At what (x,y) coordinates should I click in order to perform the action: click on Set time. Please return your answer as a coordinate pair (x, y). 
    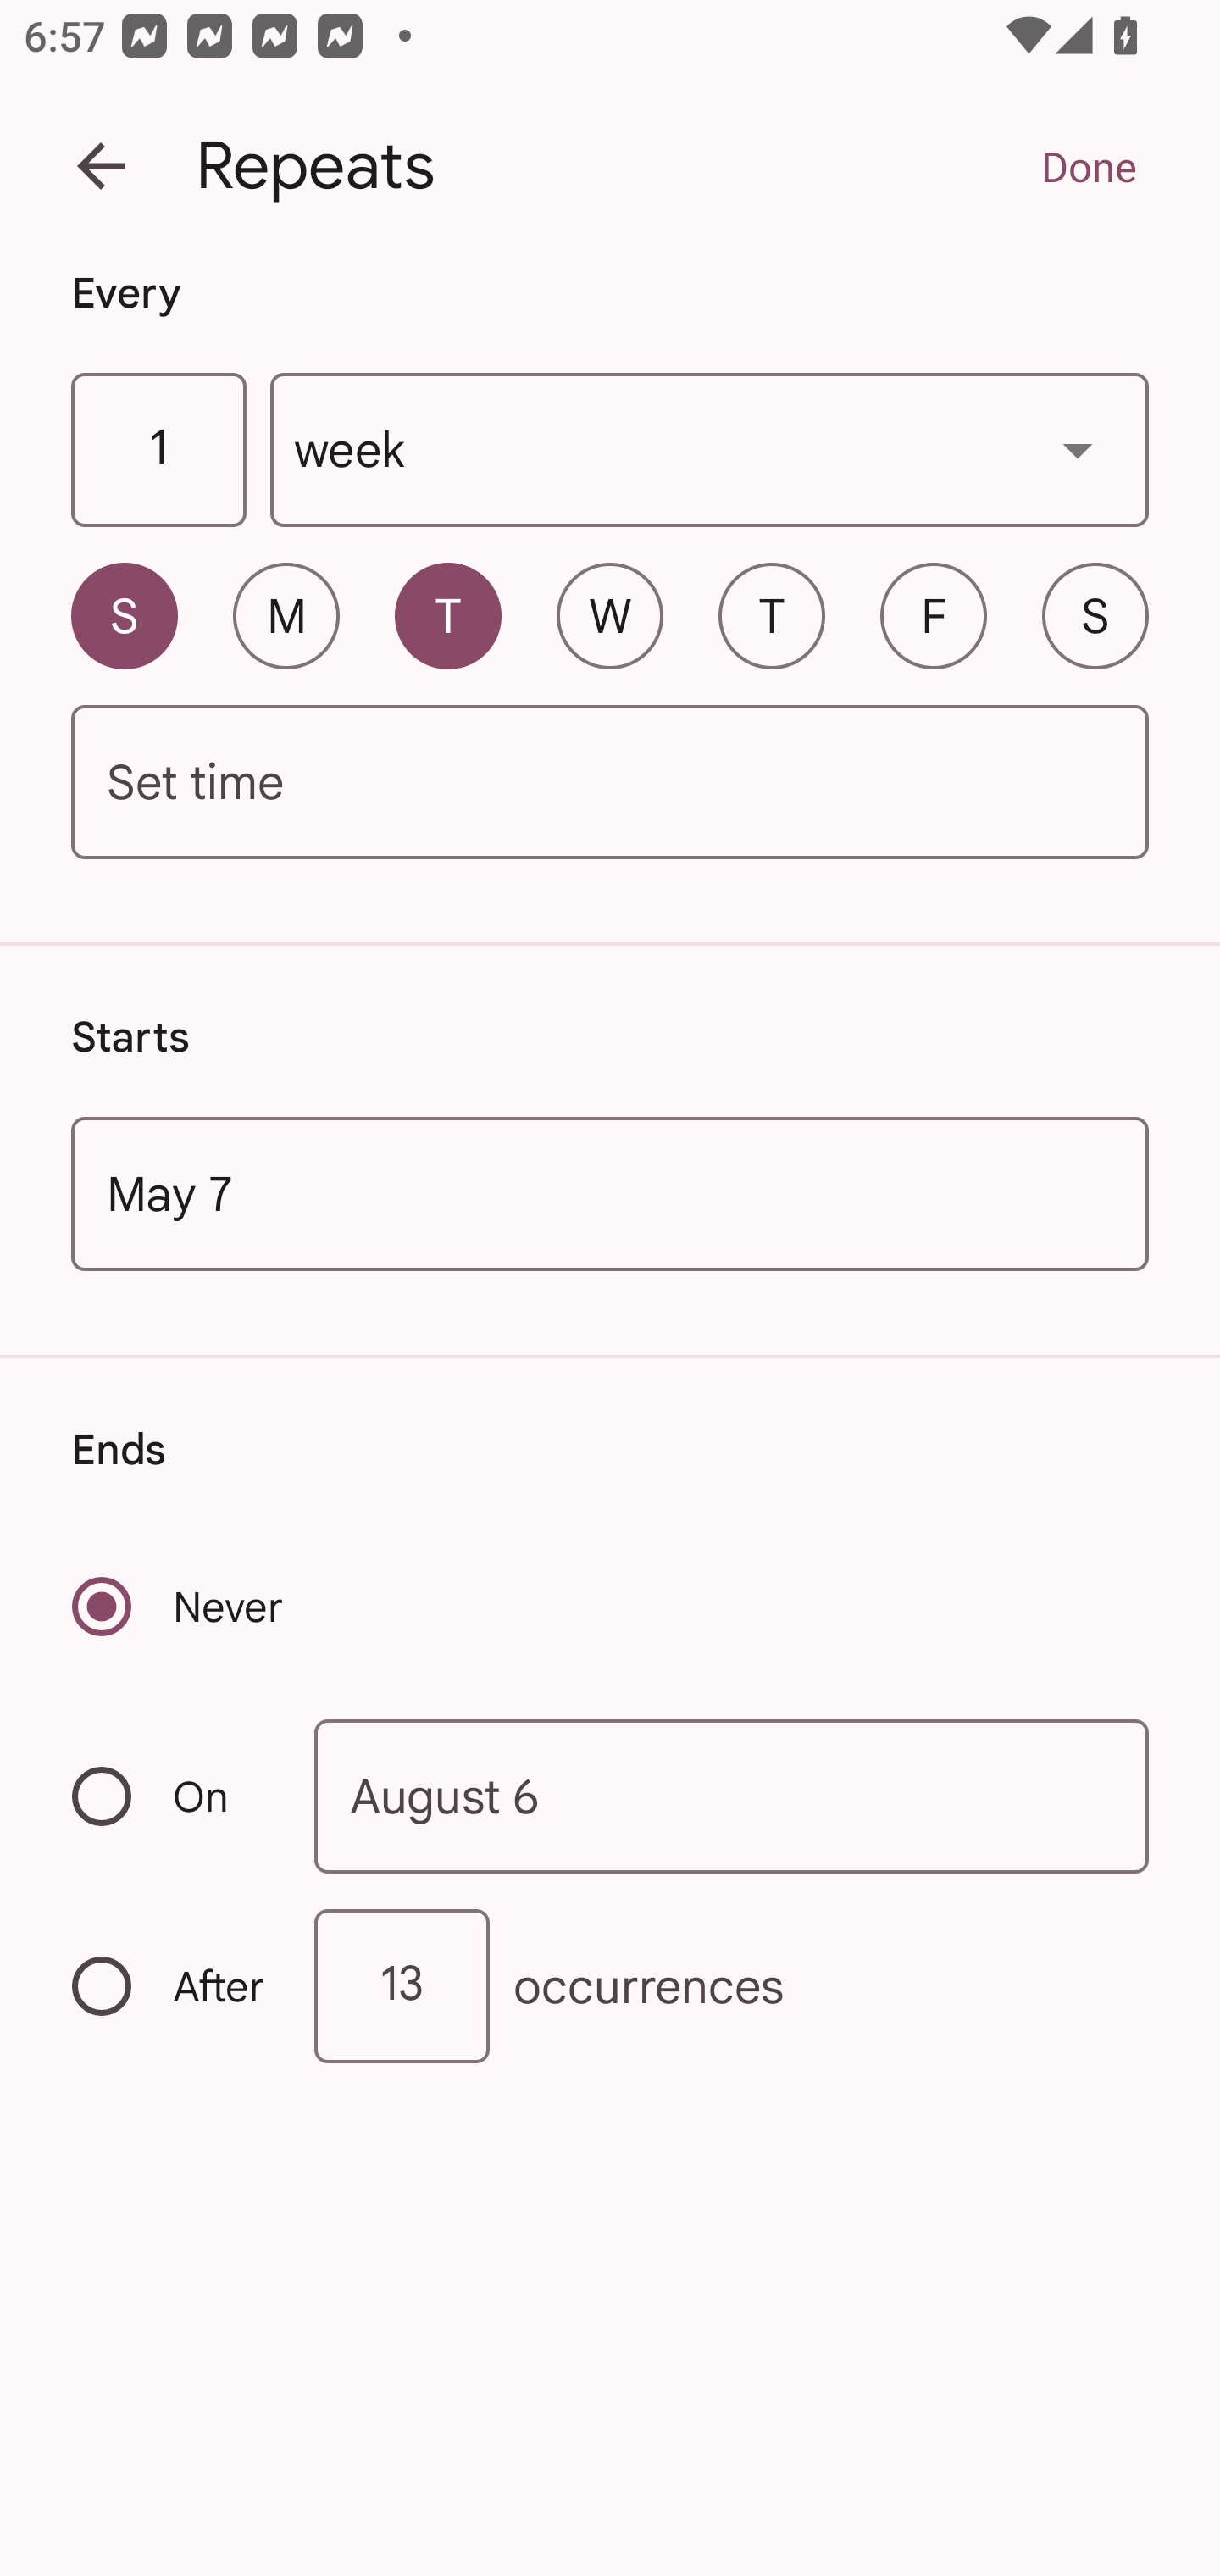
    Looking at the image, I should click on (610, 783).